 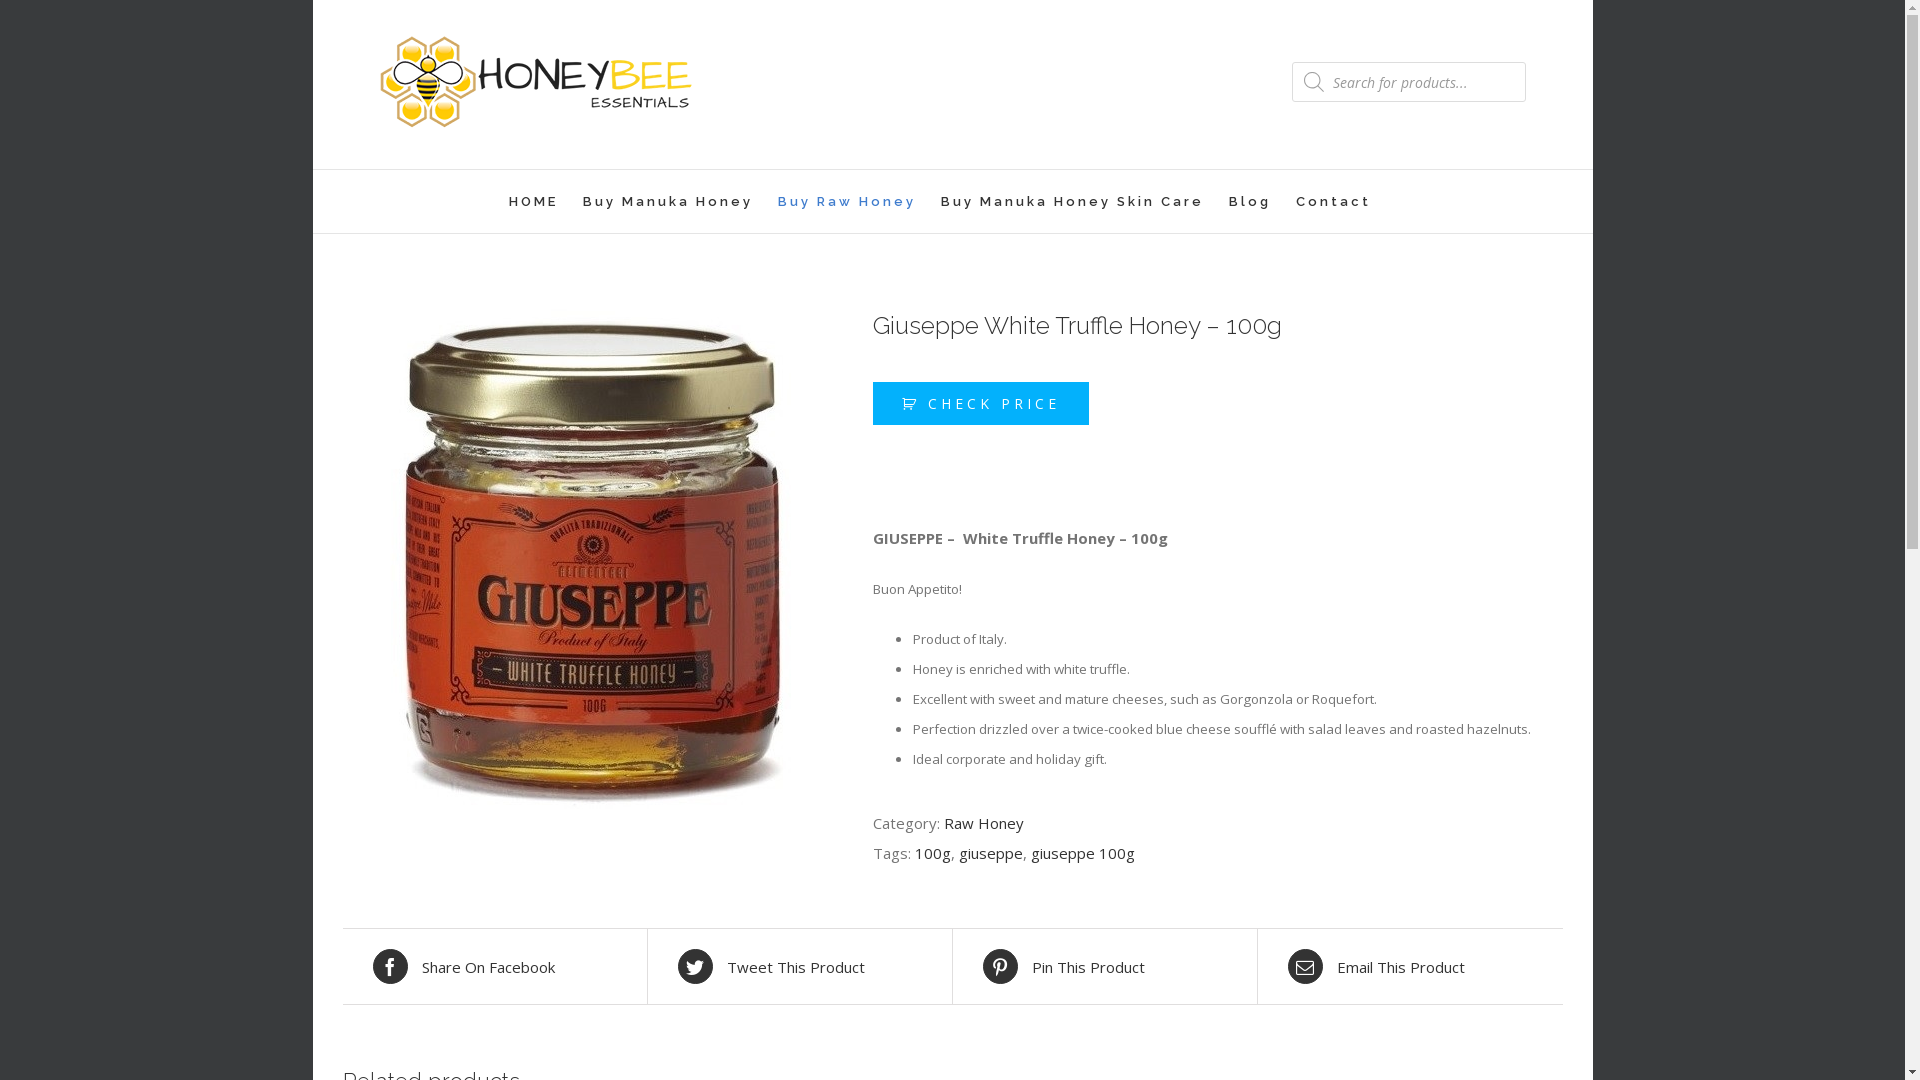 I want to click on giuseppe, so click(x=990, y=853).